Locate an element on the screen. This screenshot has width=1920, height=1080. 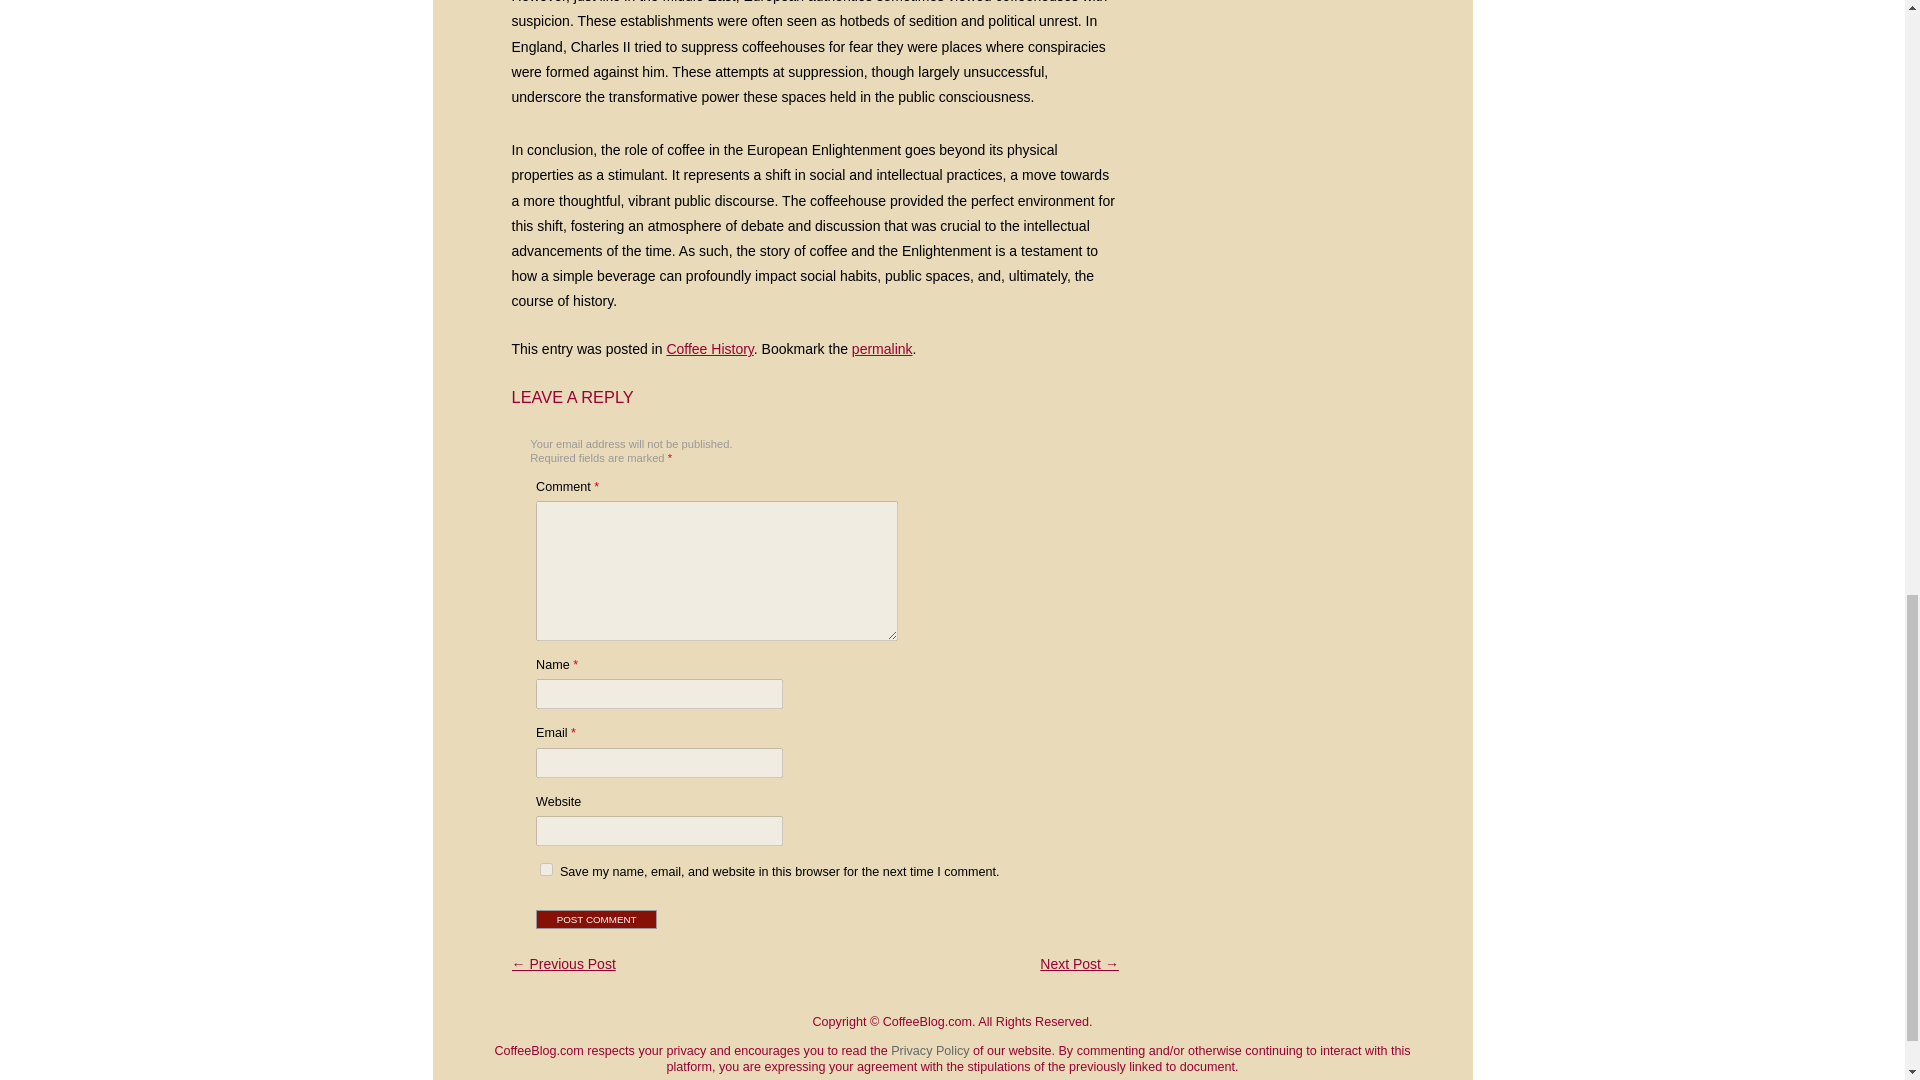
Coffee History is located at coordinates (709, 349).